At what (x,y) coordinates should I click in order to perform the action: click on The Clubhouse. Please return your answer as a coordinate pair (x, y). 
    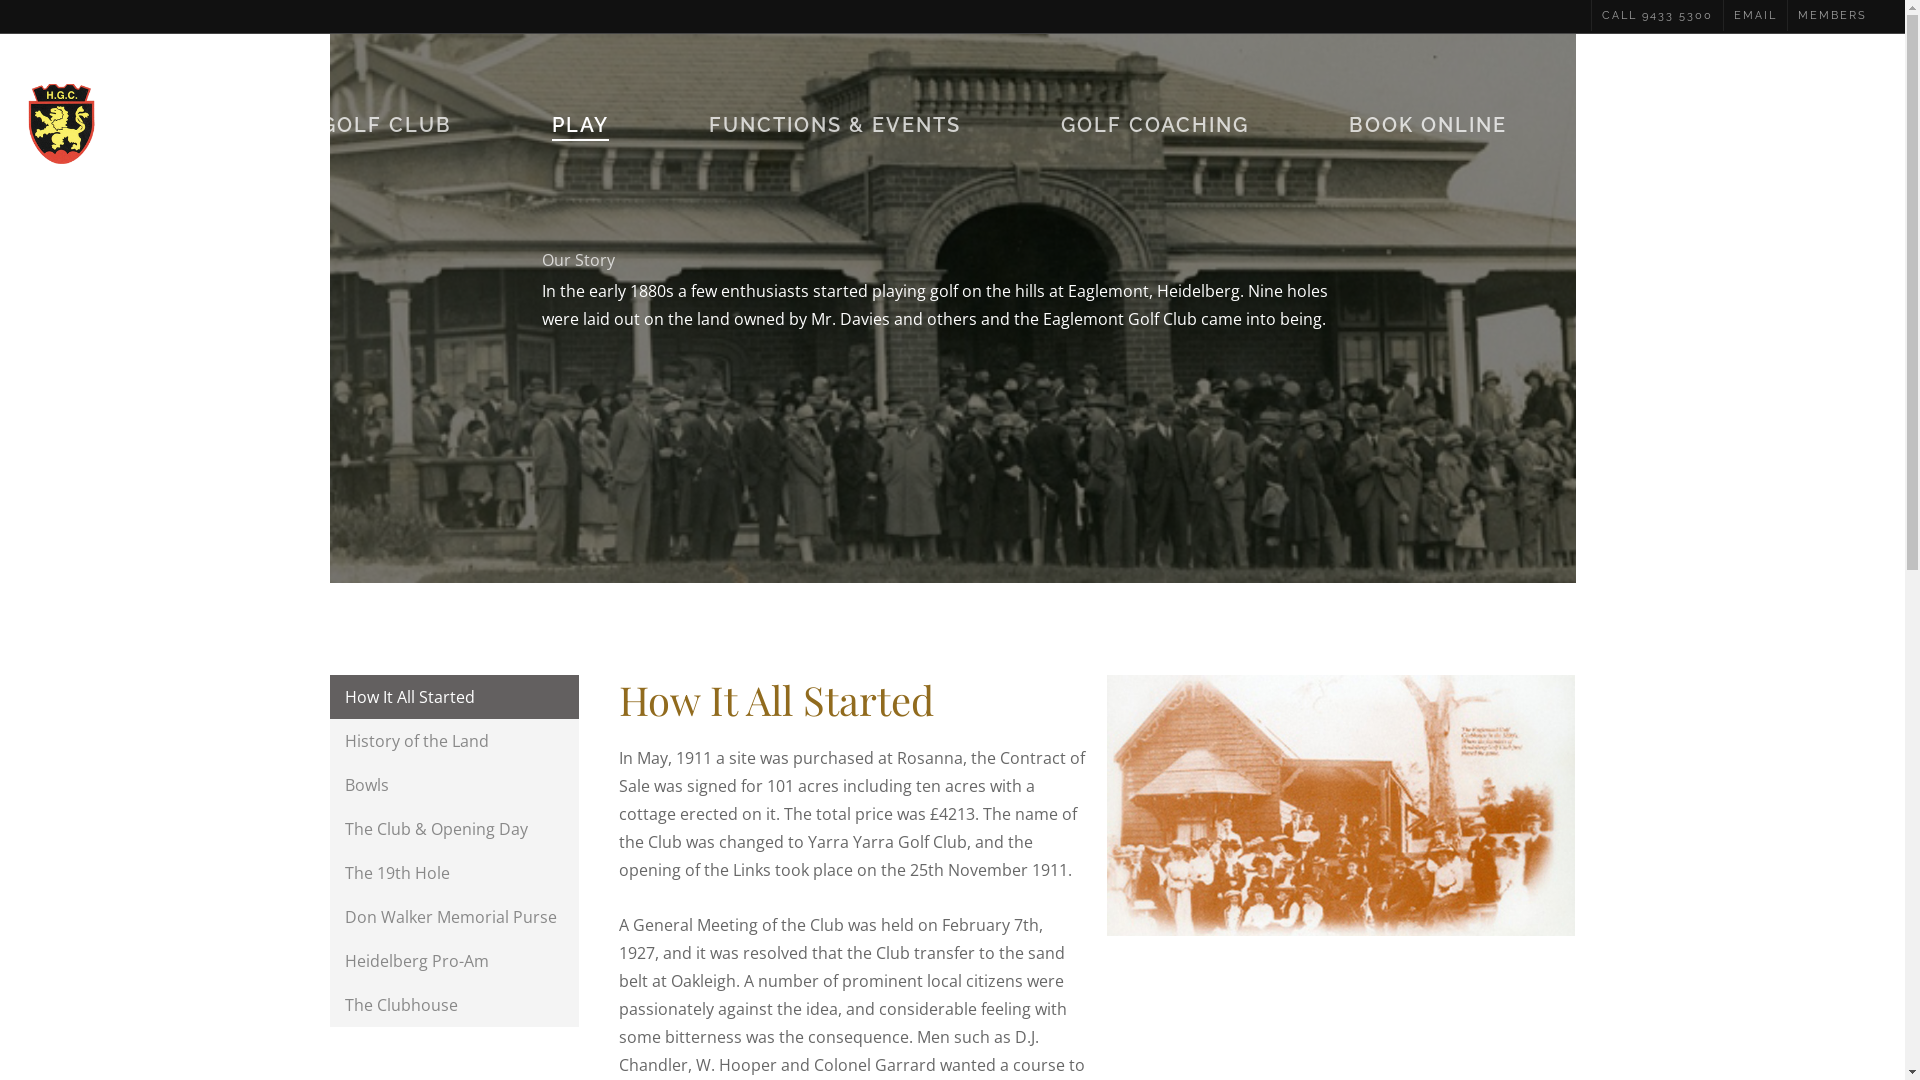
    Looking at the image, I should click on (454, 1005).